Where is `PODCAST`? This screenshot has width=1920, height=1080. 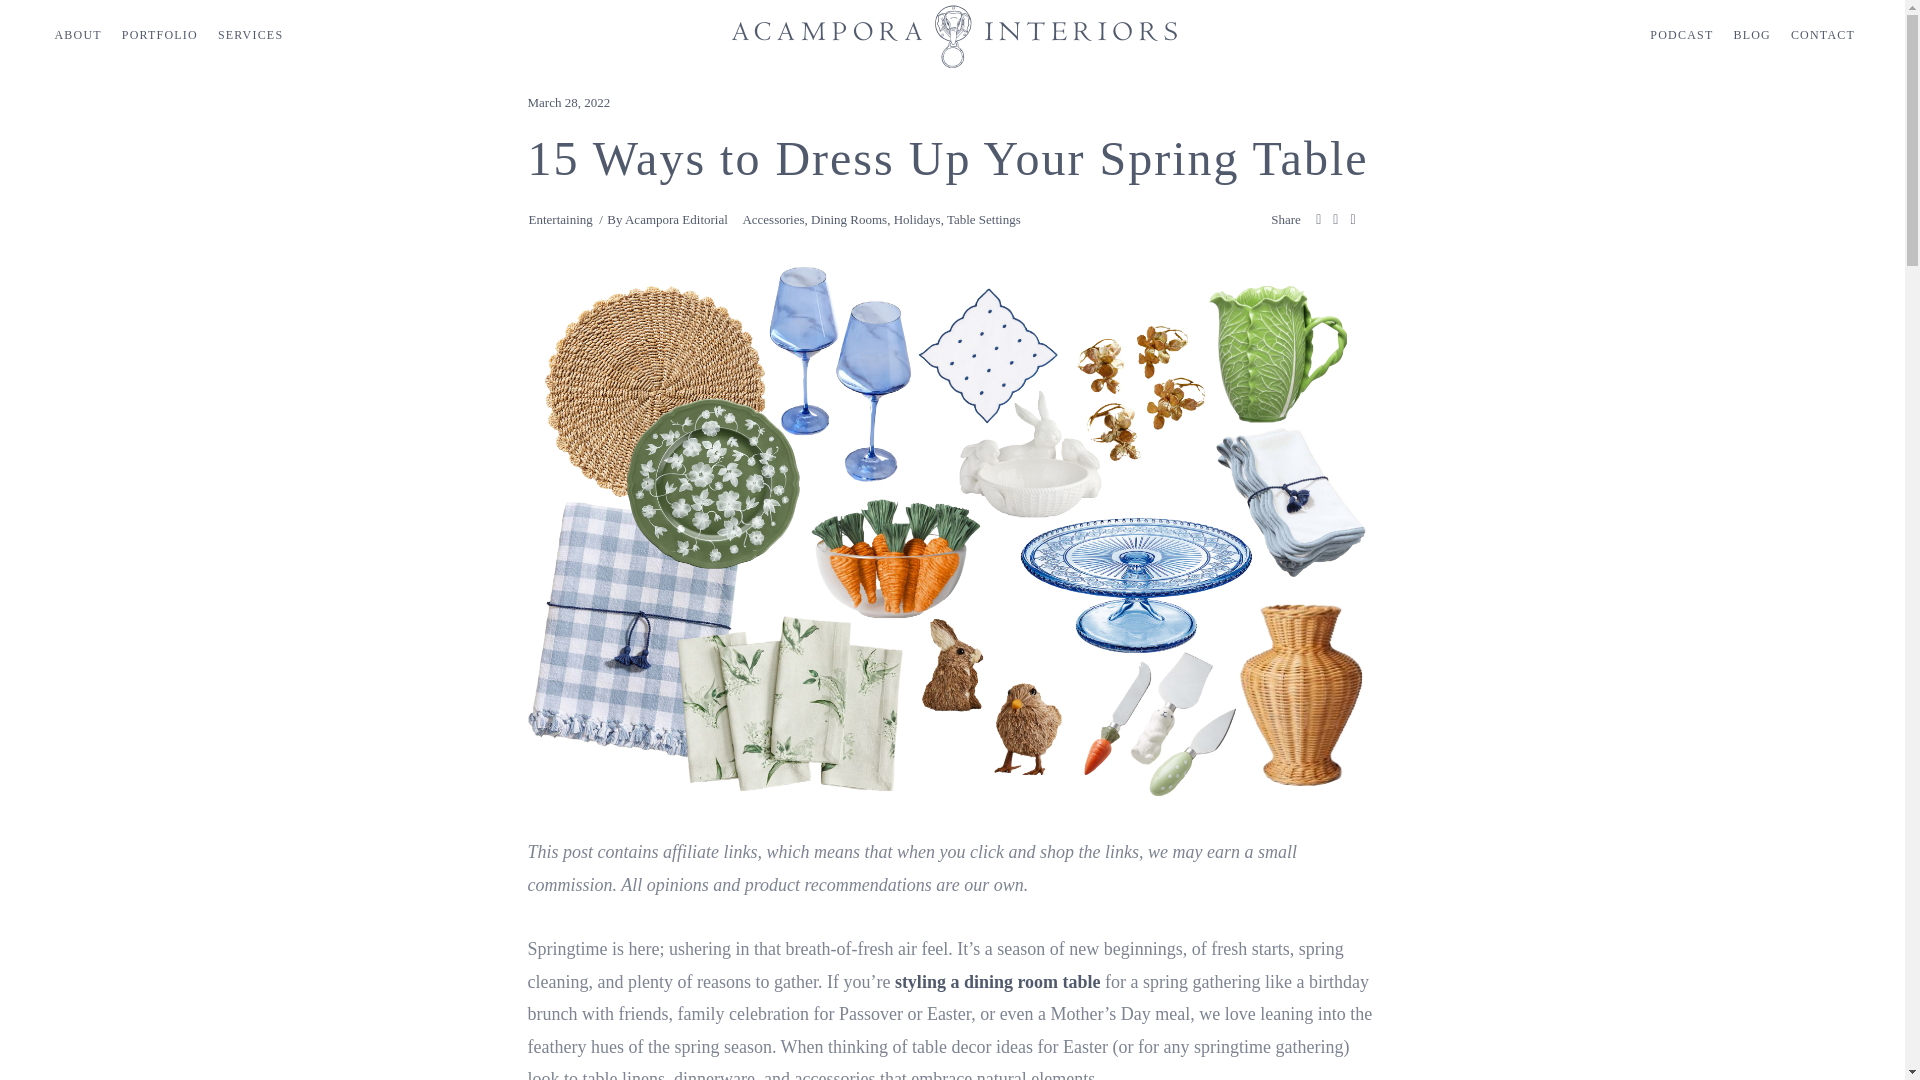 PODCAST is located at coordinates (1680, 35).